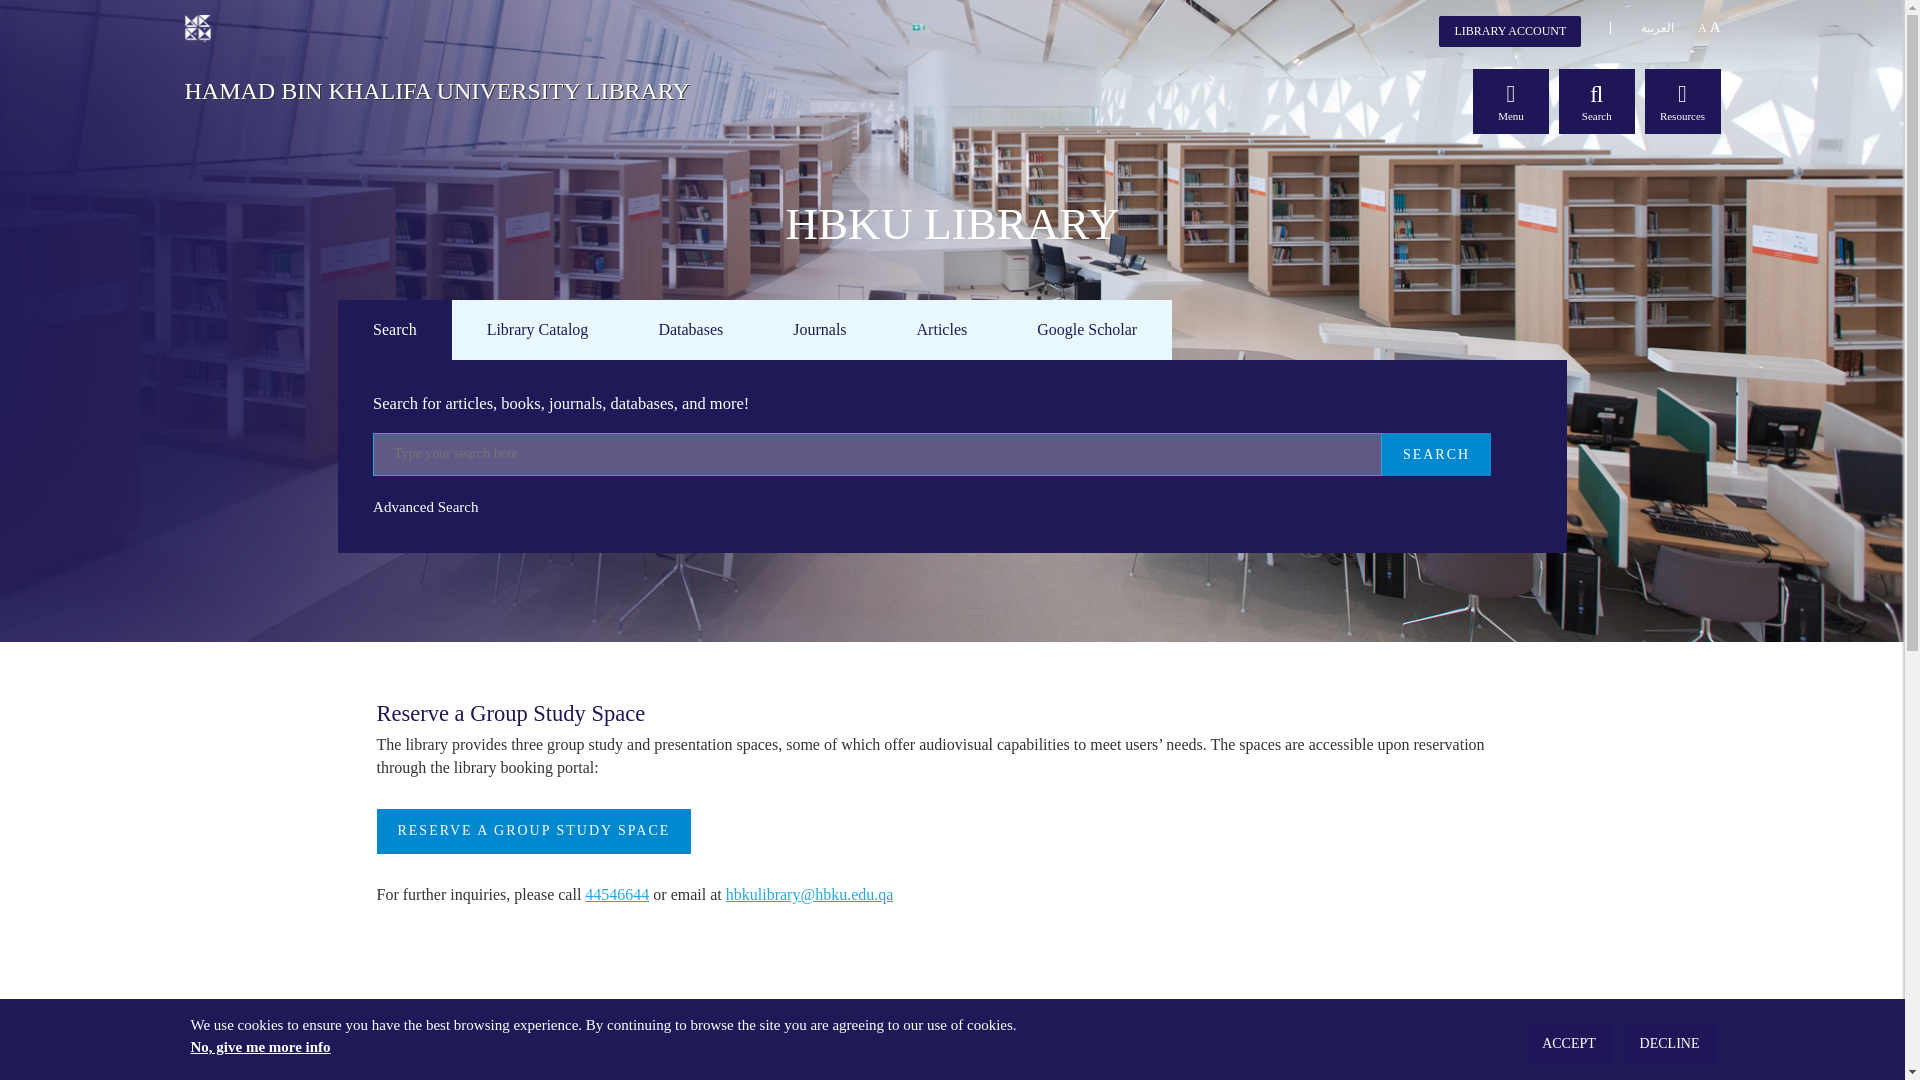  I want to click on Advanced Search, so click(425, 506).